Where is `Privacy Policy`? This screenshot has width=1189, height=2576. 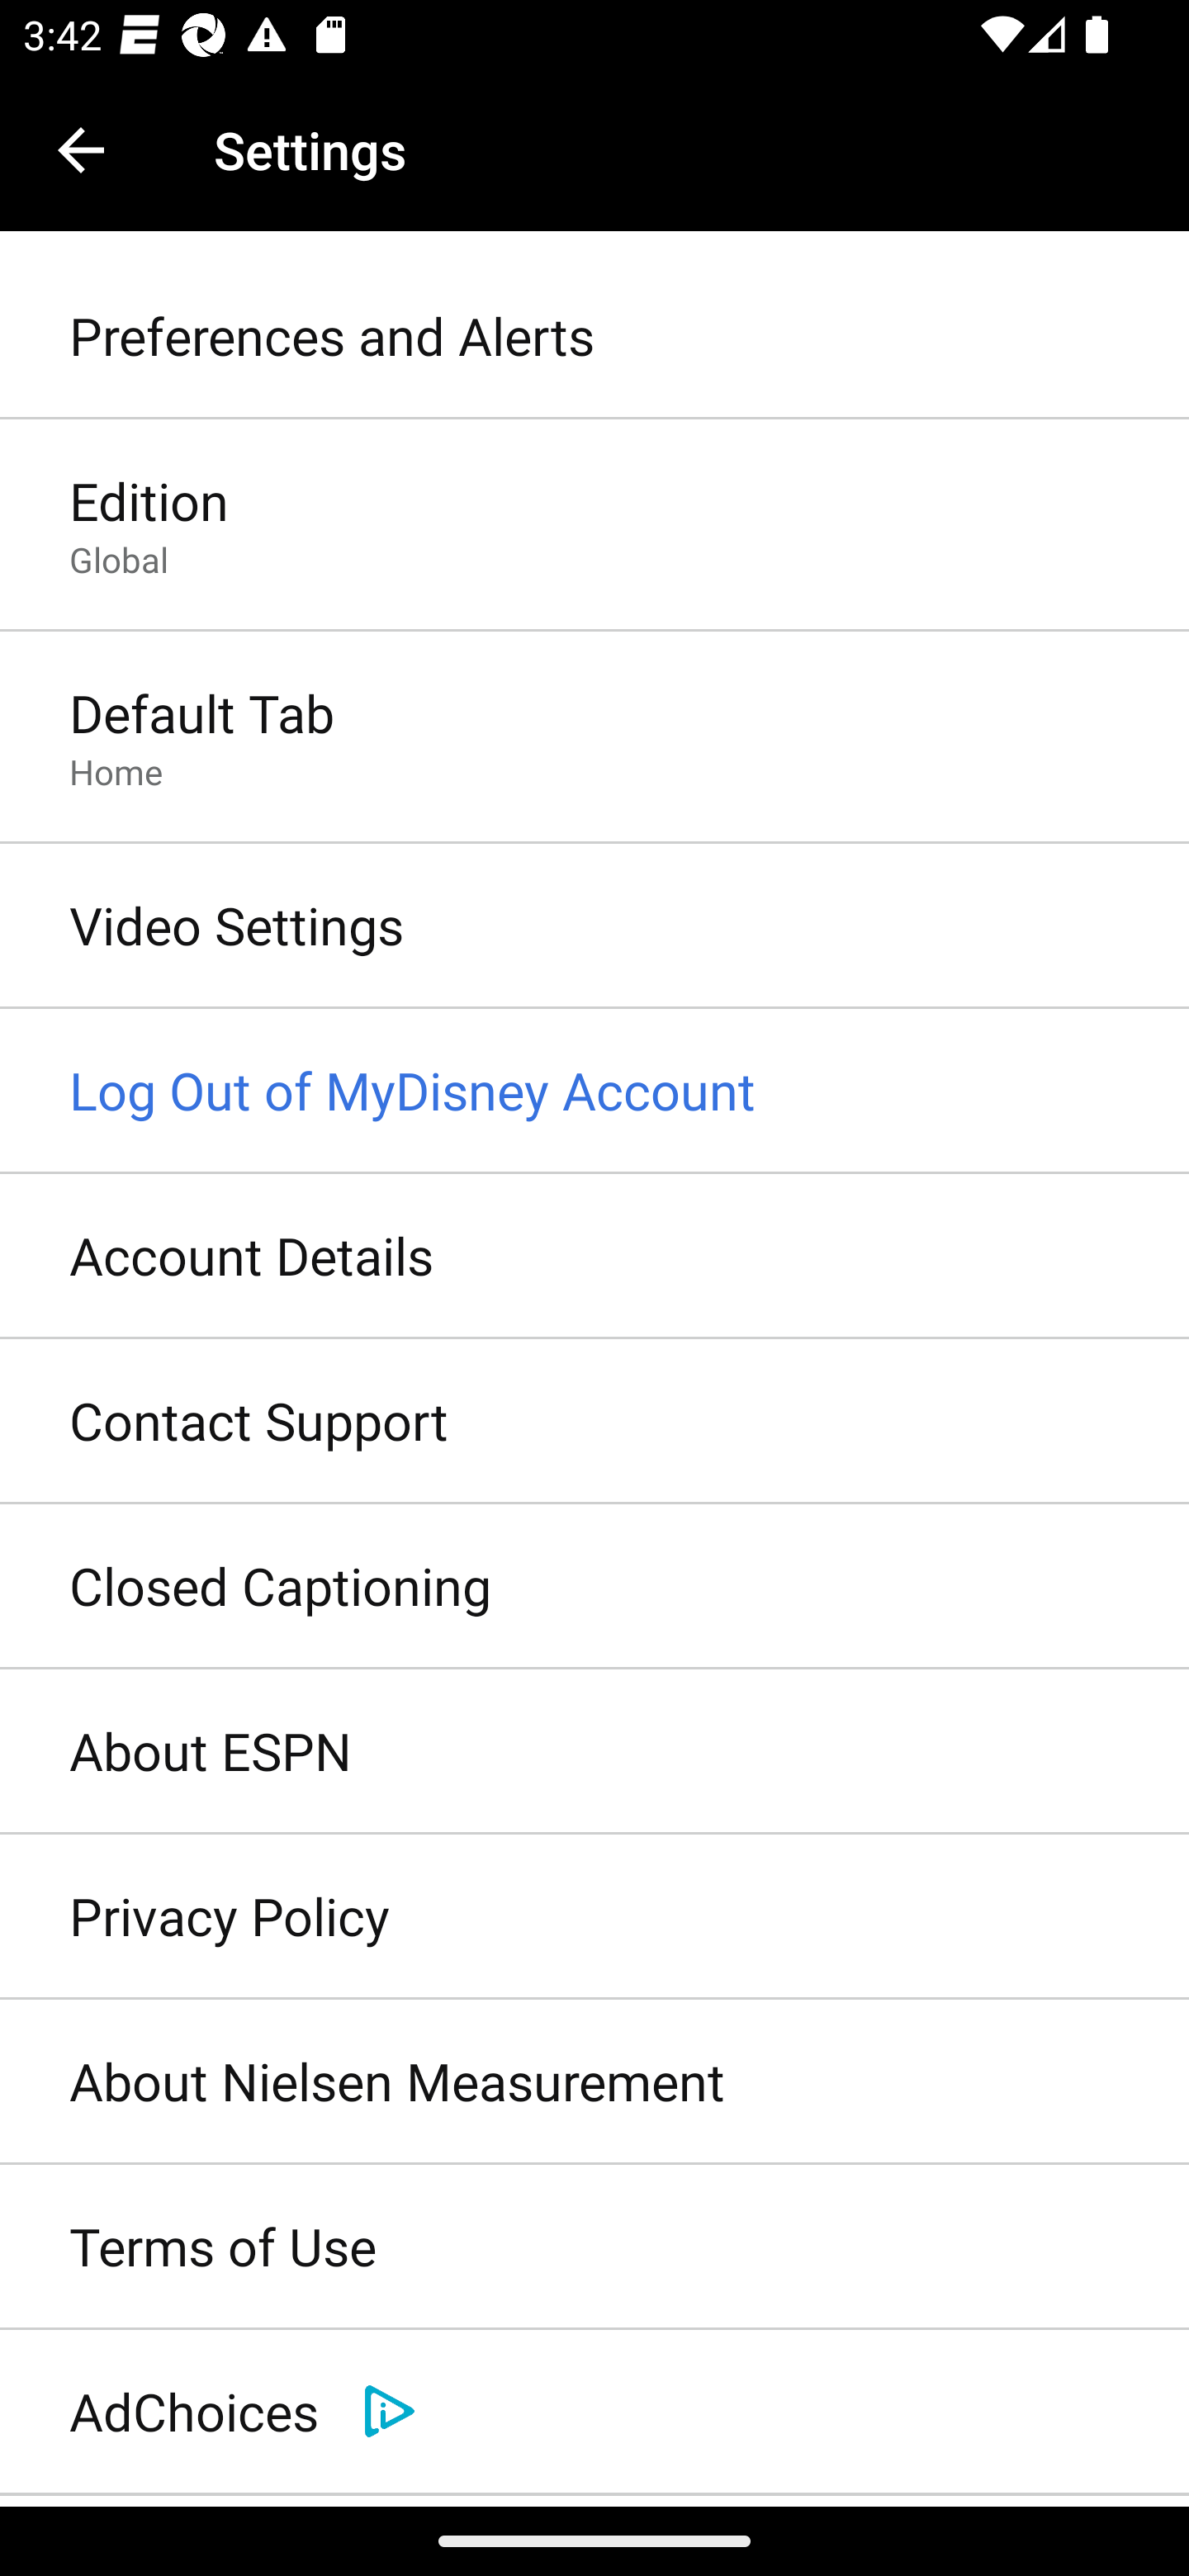 Privacy Policy is located at coordinates (594, 1917).